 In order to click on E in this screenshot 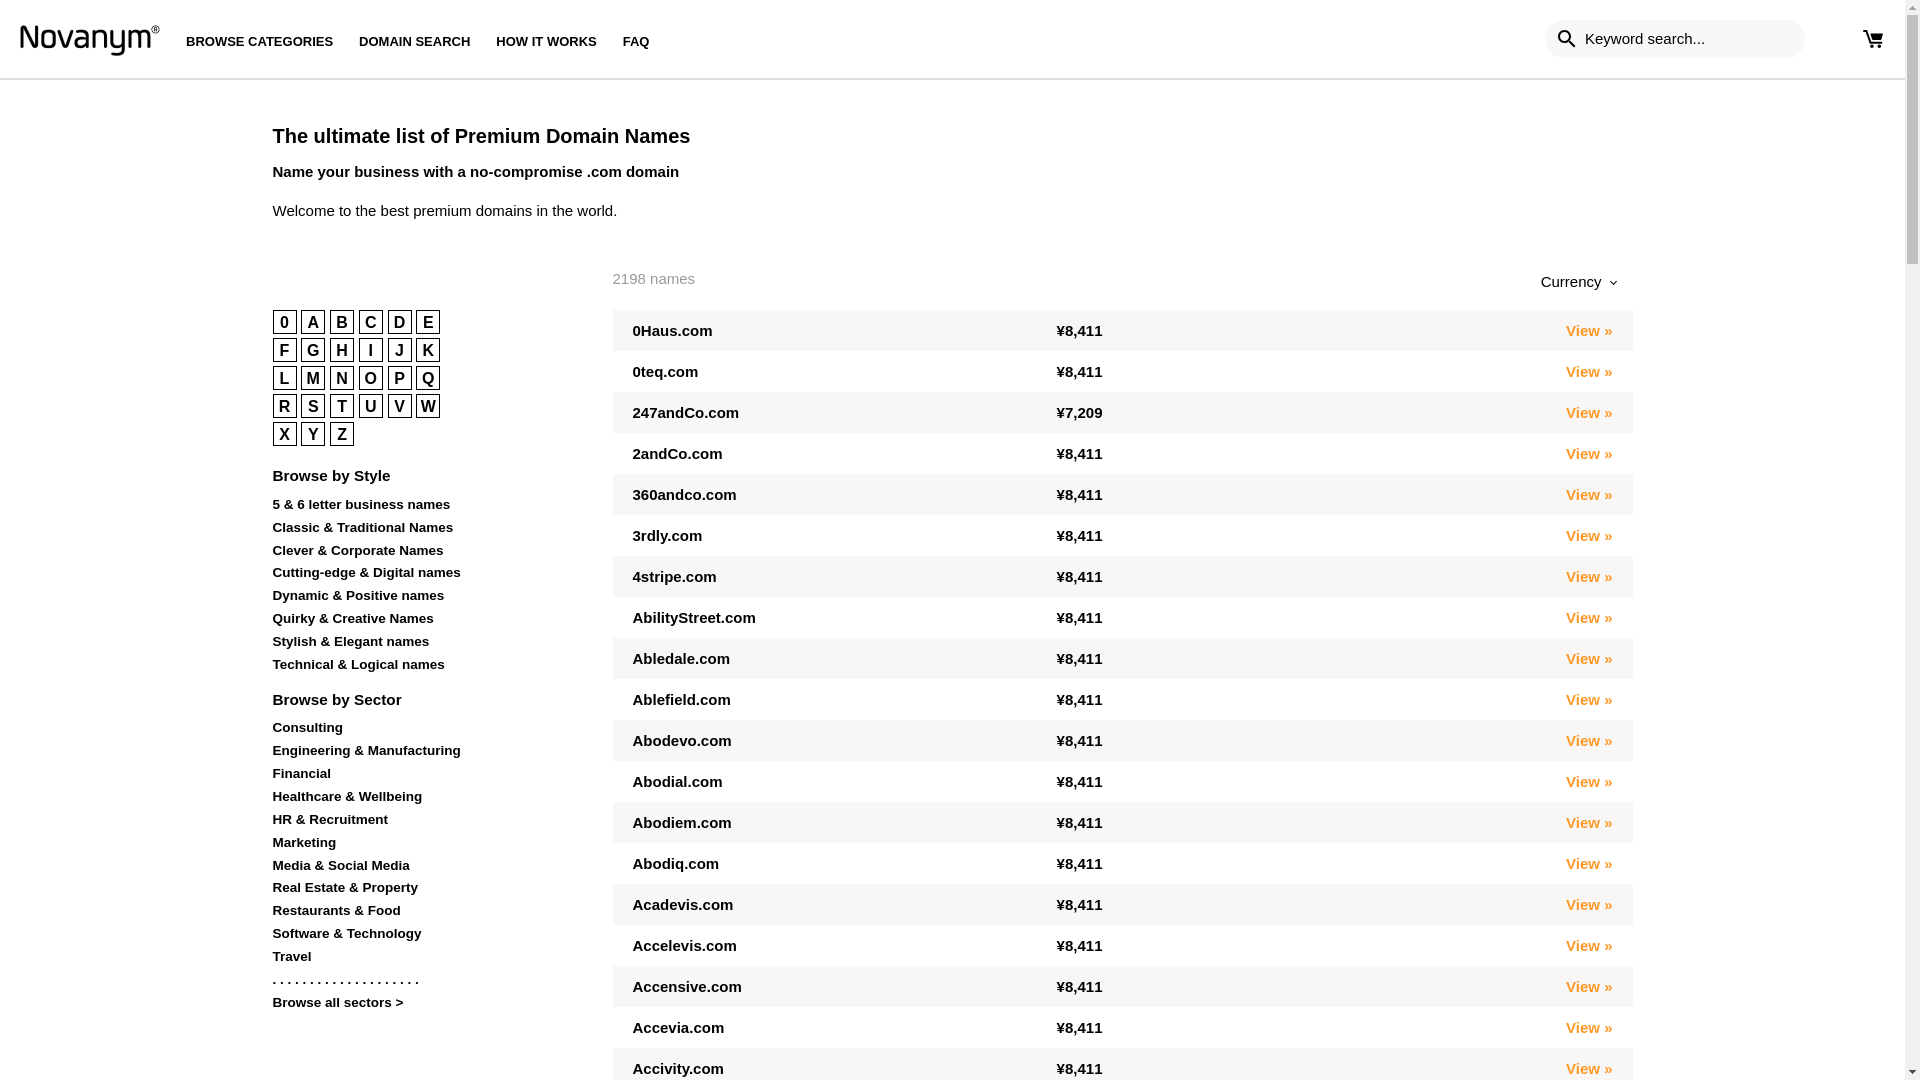, I will do `click(428, 321)`.